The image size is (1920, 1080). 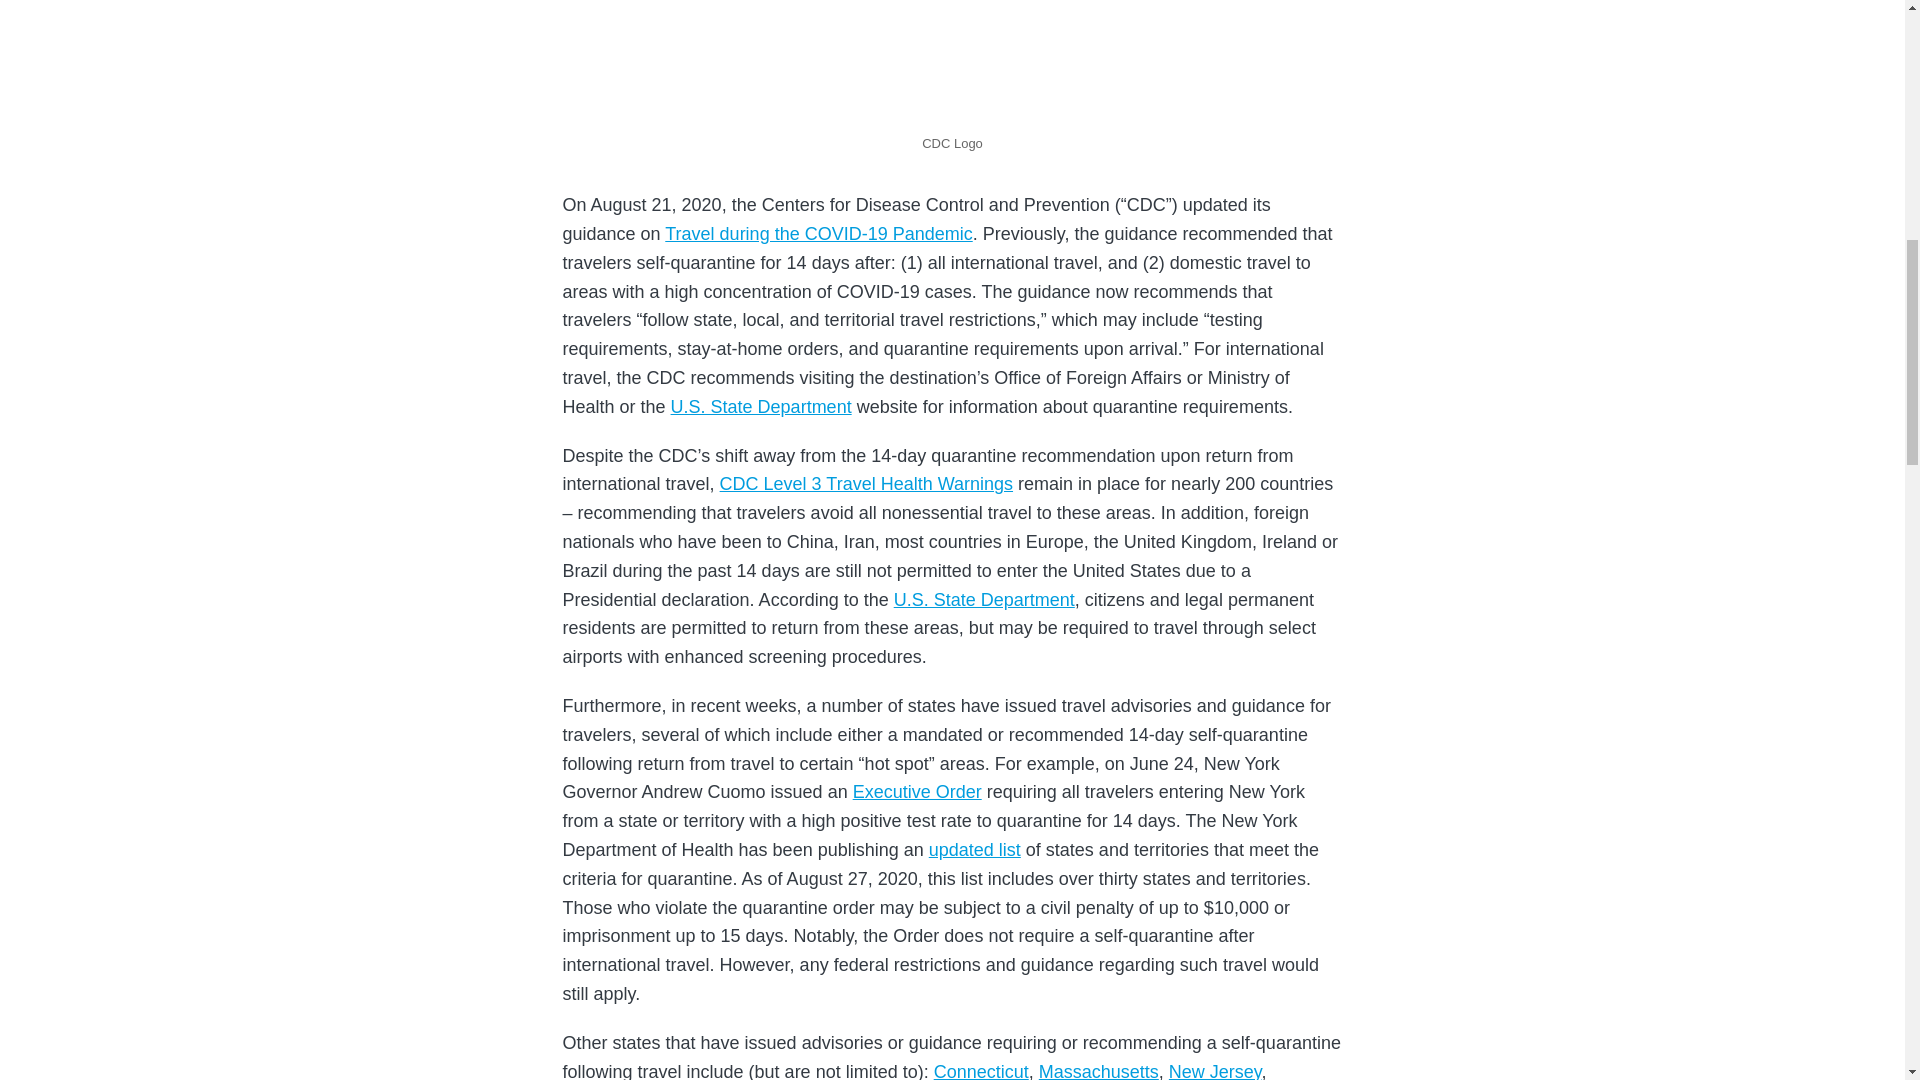 I want to click on Executive Order, so click(x=916, y=792).